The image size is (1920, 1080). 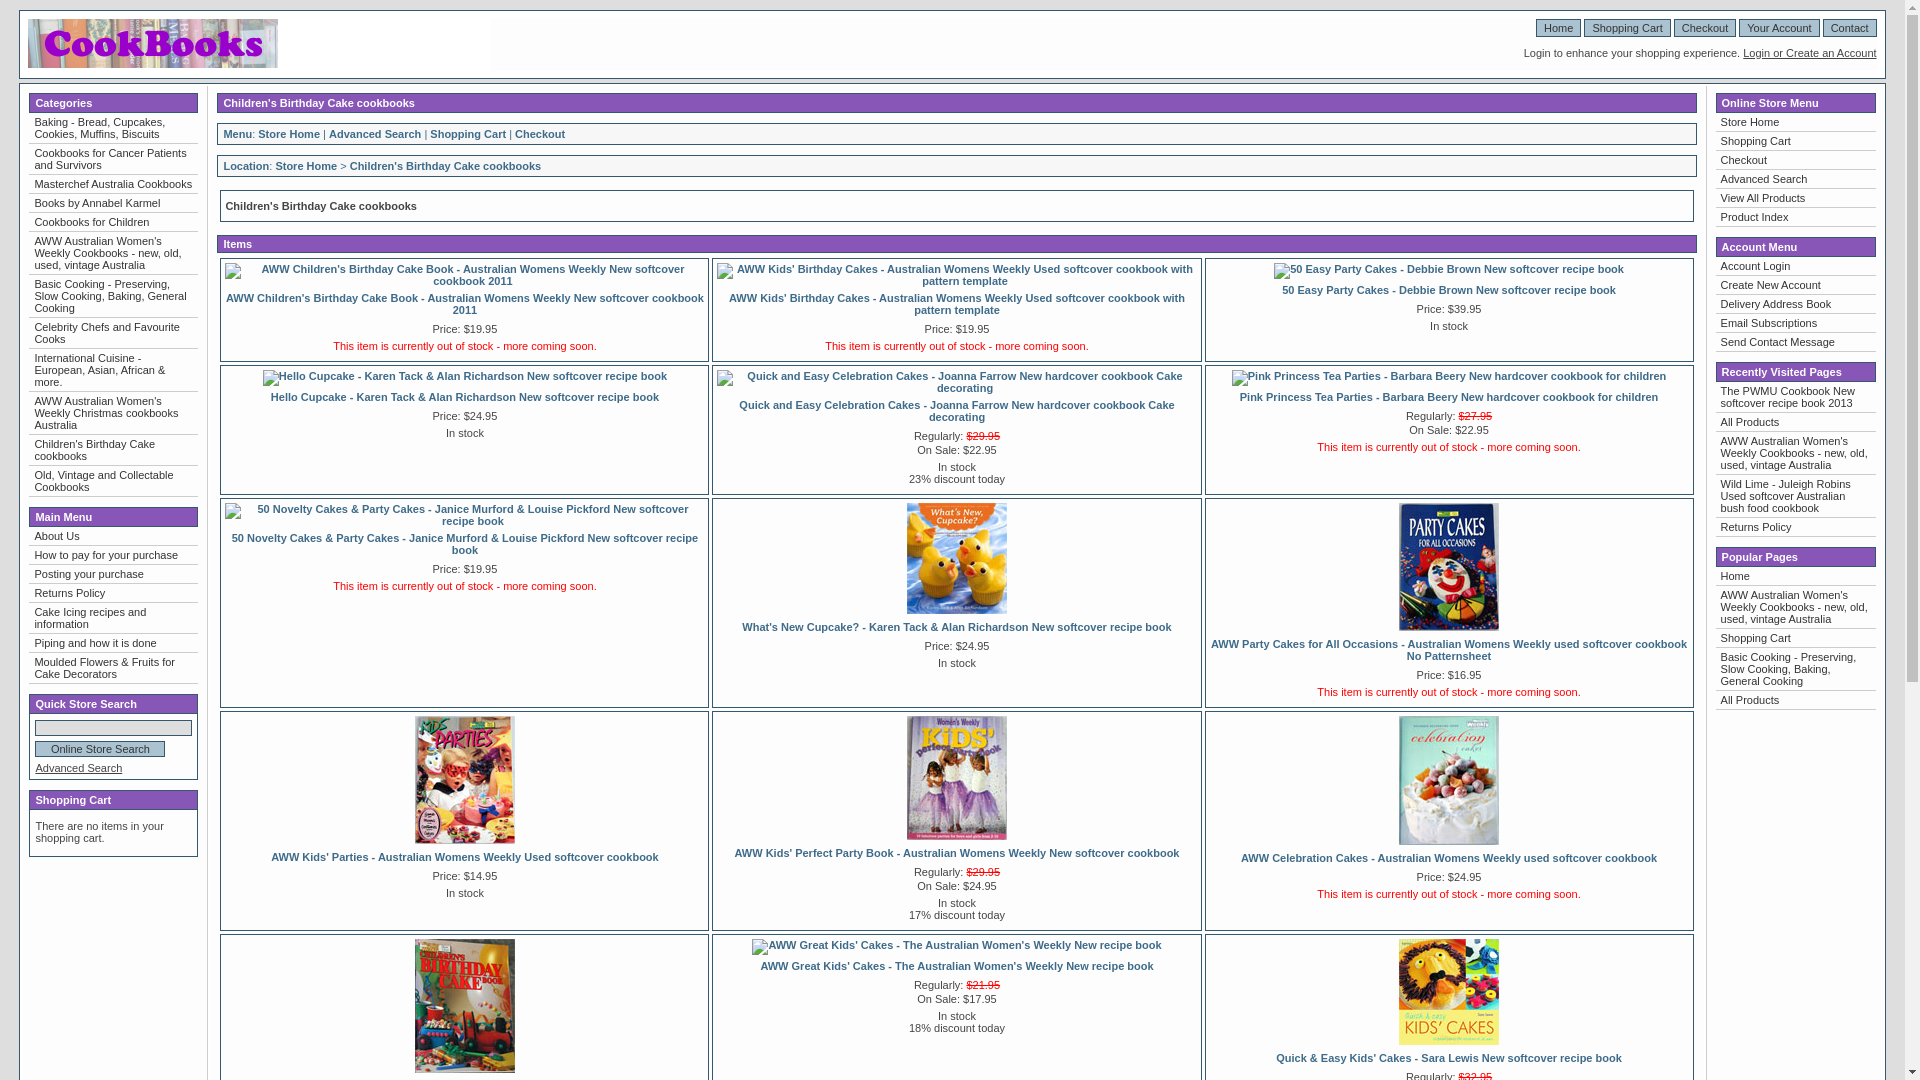 I want to click on Posting your purchase, so click(x=114, y=574).